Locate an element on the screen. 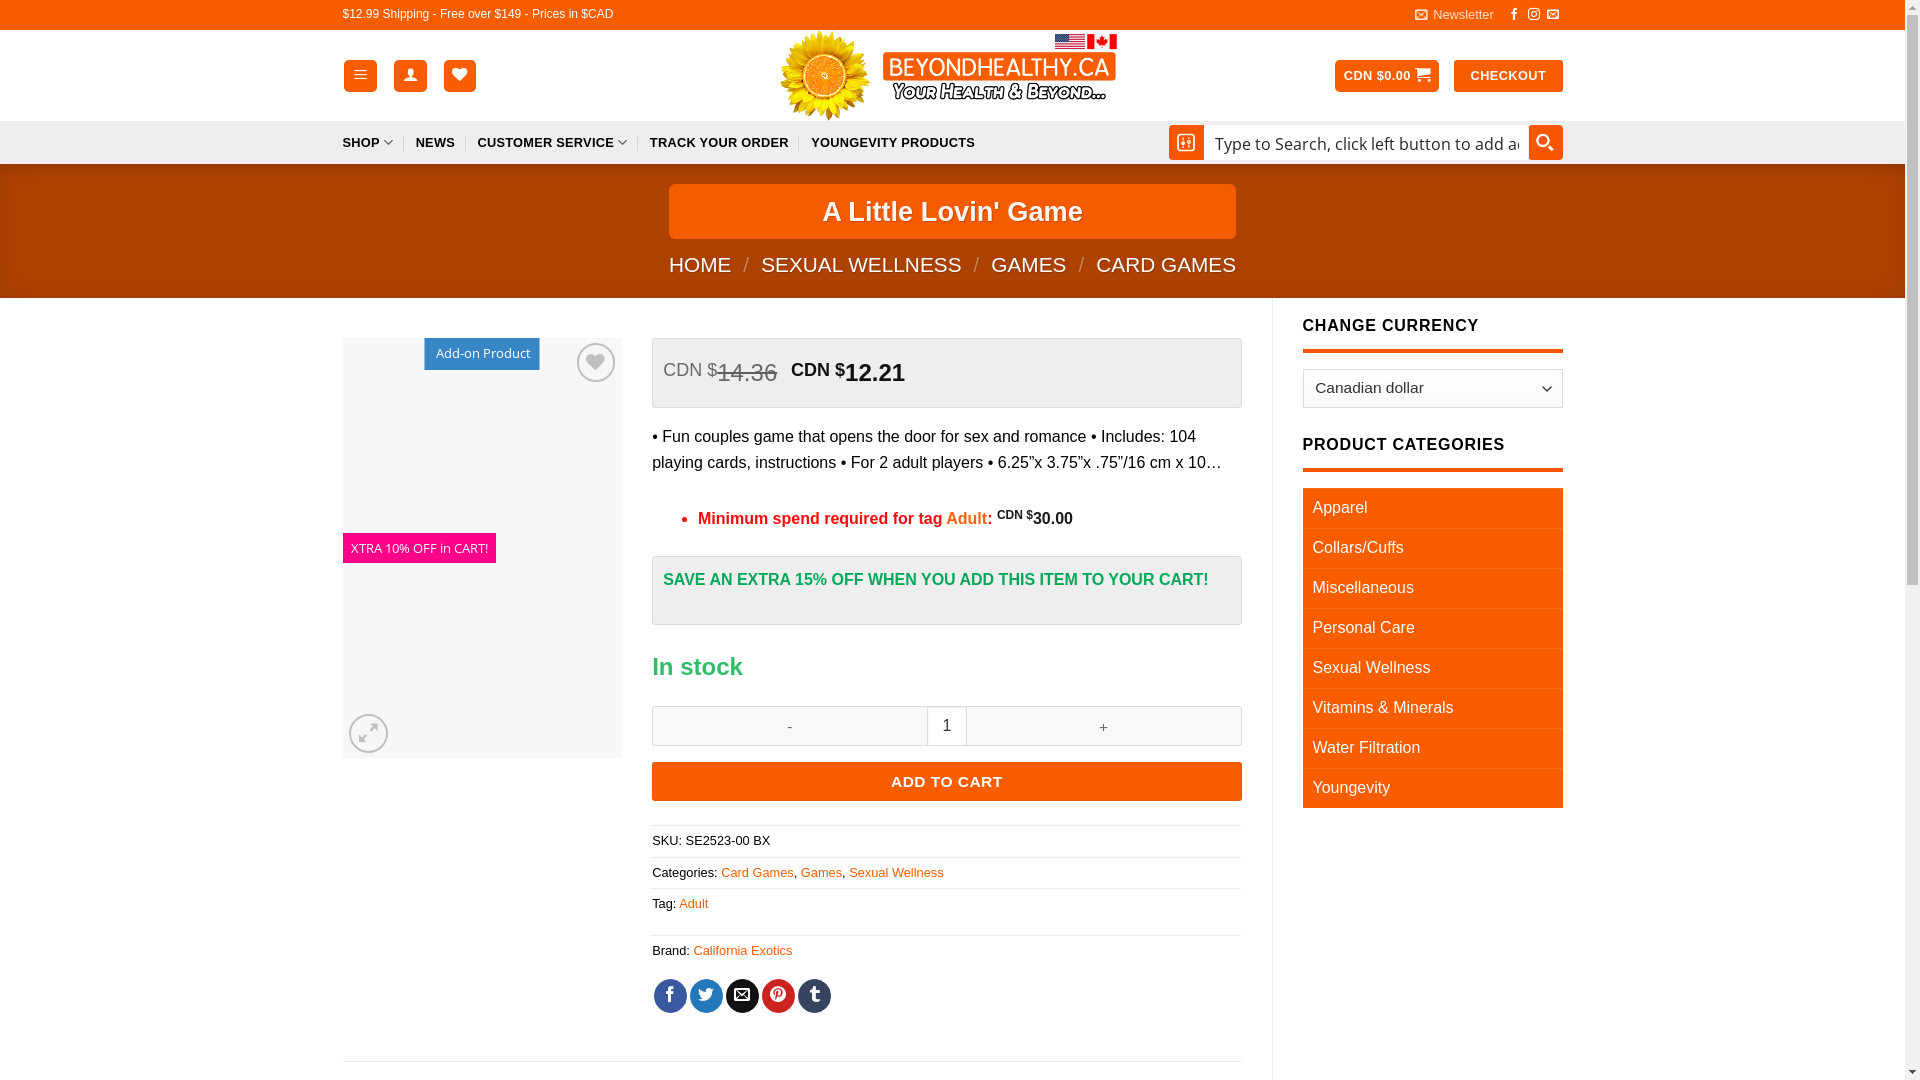 The height and width of the screenshot is (1080, 1920). Personal Care is located at coordinates (1432, 628).